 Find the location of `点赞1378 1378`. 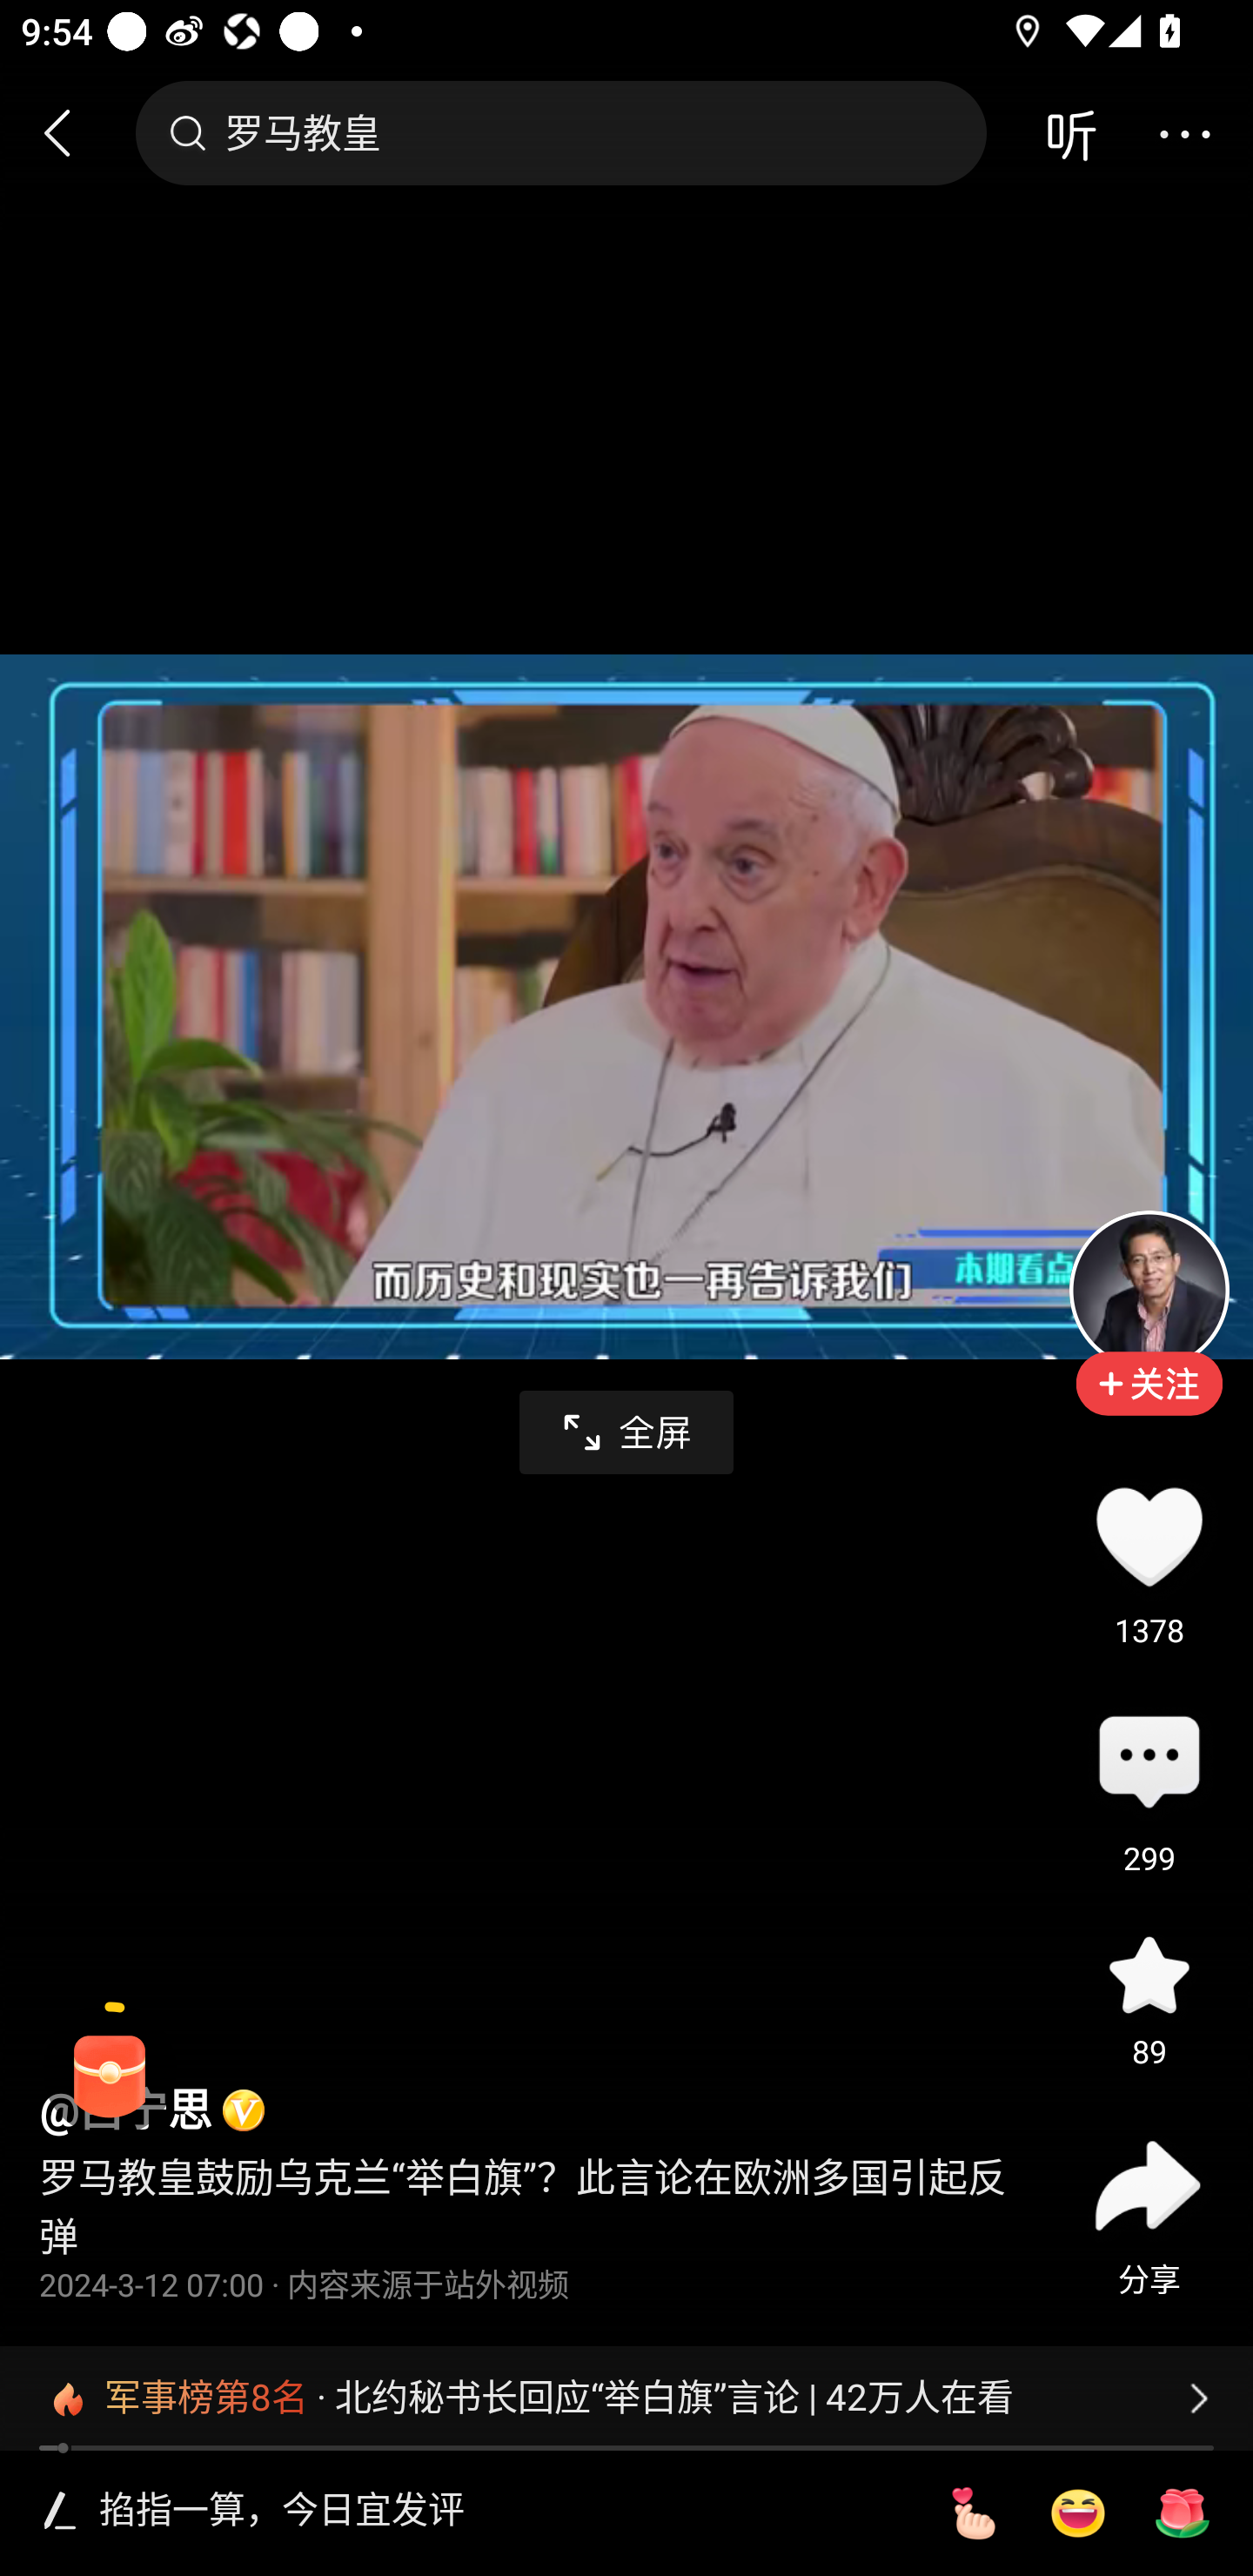

点赞1378 1378 is located at coordinates (1149, 1536).